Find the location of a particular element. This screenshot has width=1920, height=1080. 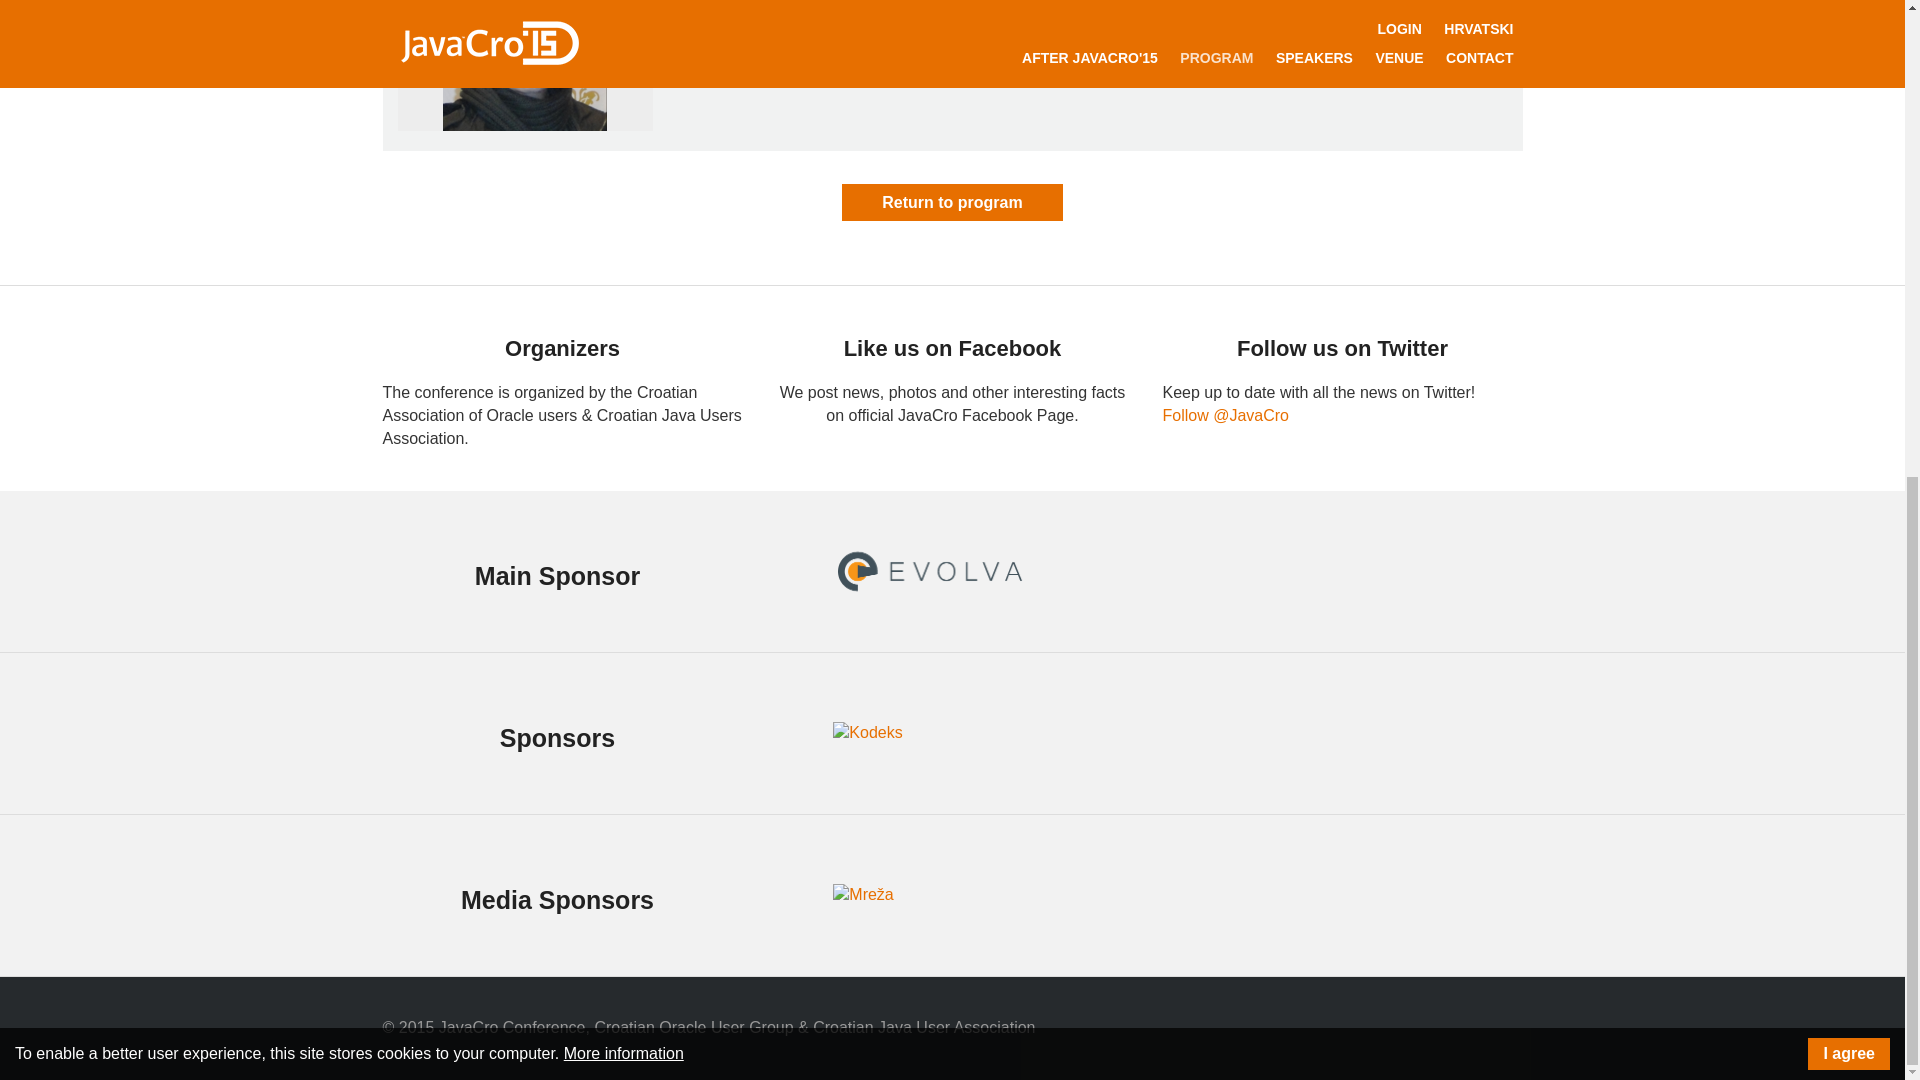

Kodeks is located at coordinates (868, 734).